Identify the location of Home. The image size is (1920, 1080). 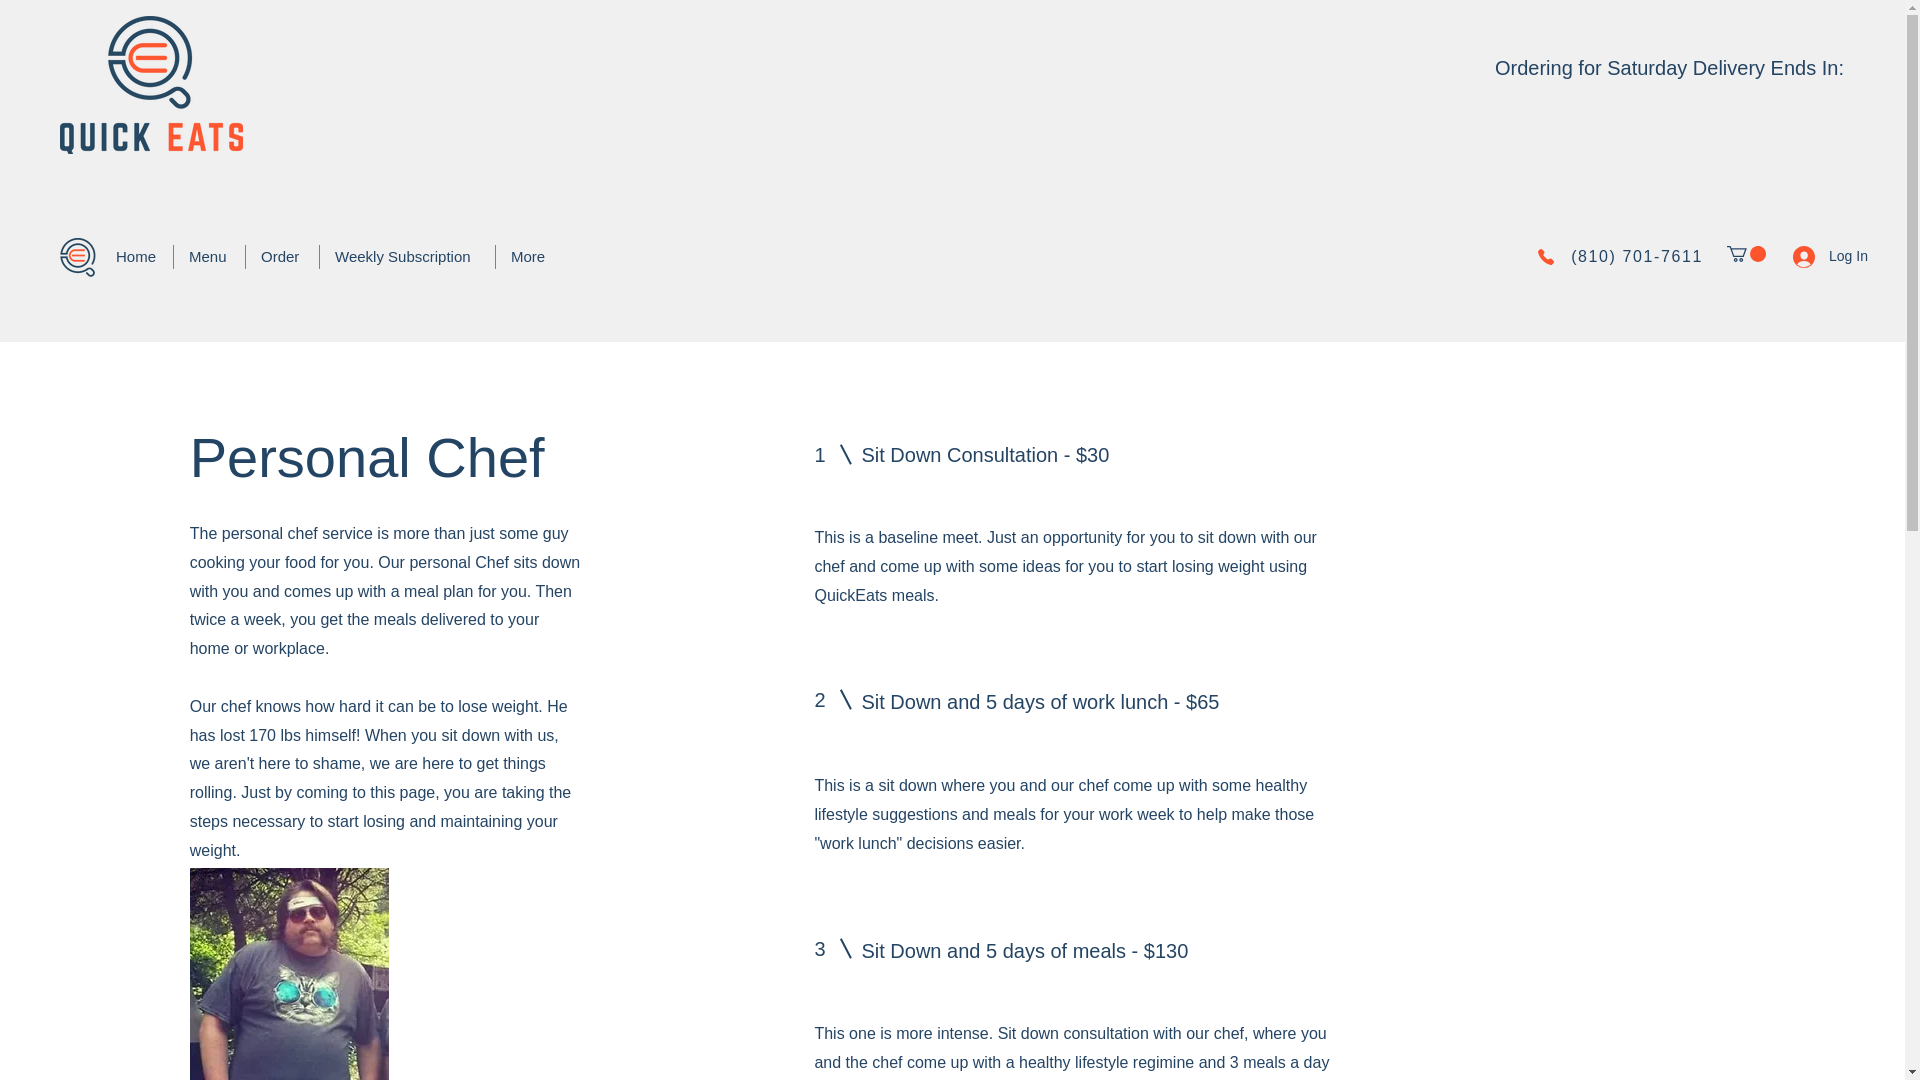
(136, 256).